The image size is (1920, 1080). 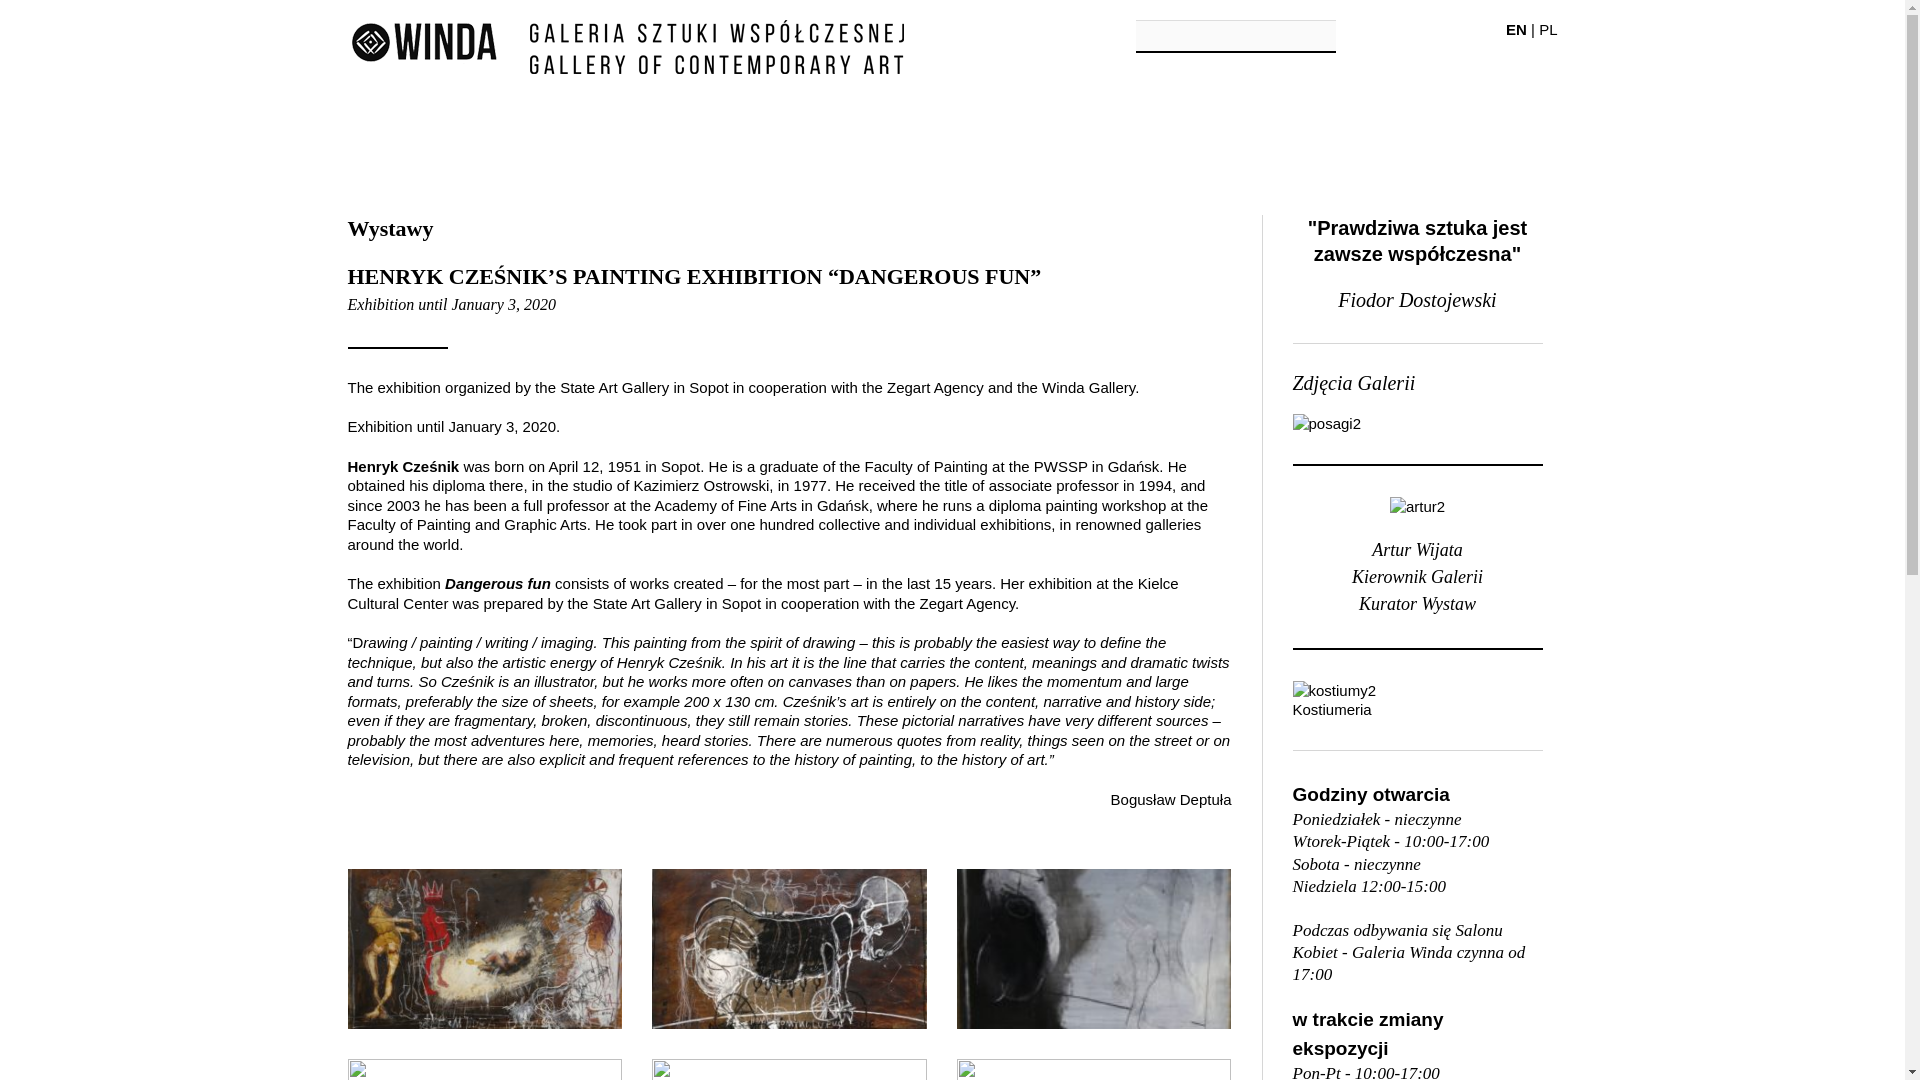 What do you see at coordinates (1548, 28) in the screenshot?
I see `PL` at bounding box center [1548, 28].